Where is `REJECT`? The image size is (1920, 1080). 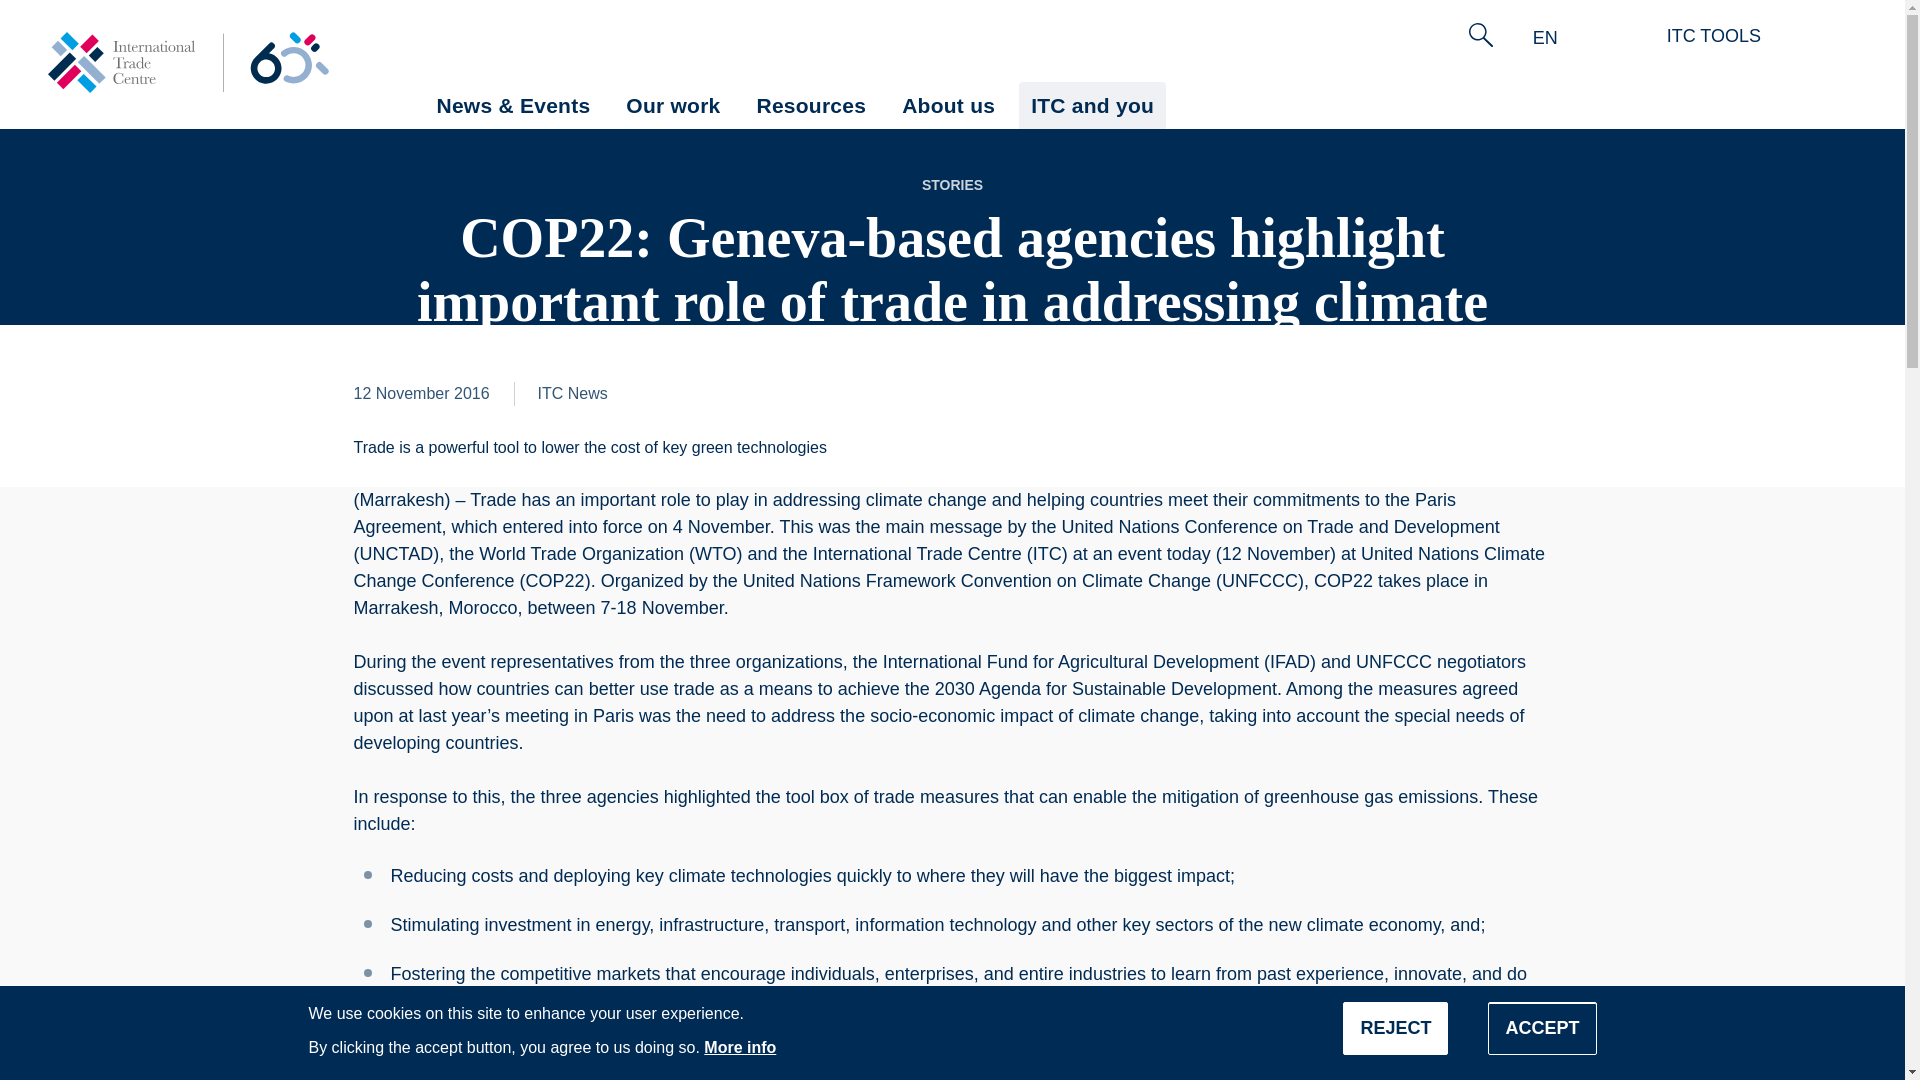
REJECT is located at coordinates (1394, 1028).